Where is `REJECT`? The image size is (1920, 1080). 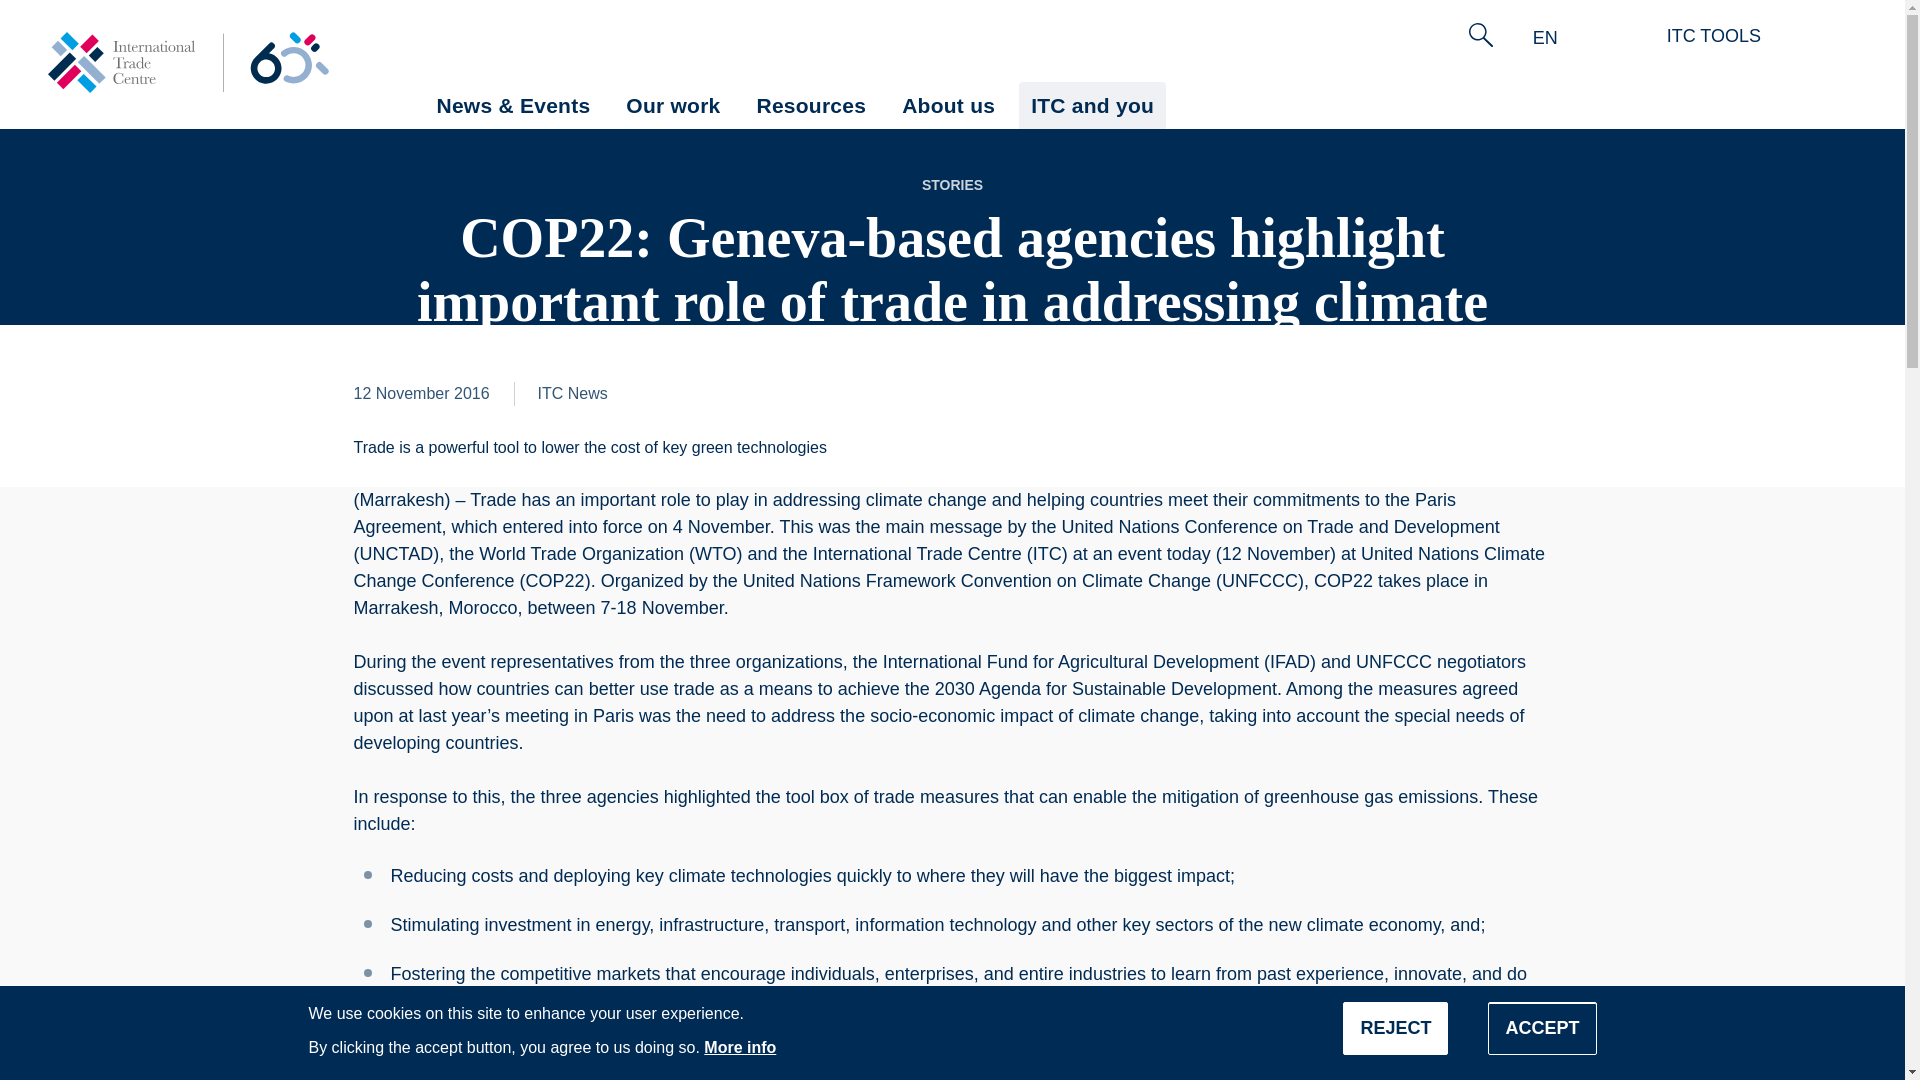
REJECT is located at coordinates (1394, 1028).